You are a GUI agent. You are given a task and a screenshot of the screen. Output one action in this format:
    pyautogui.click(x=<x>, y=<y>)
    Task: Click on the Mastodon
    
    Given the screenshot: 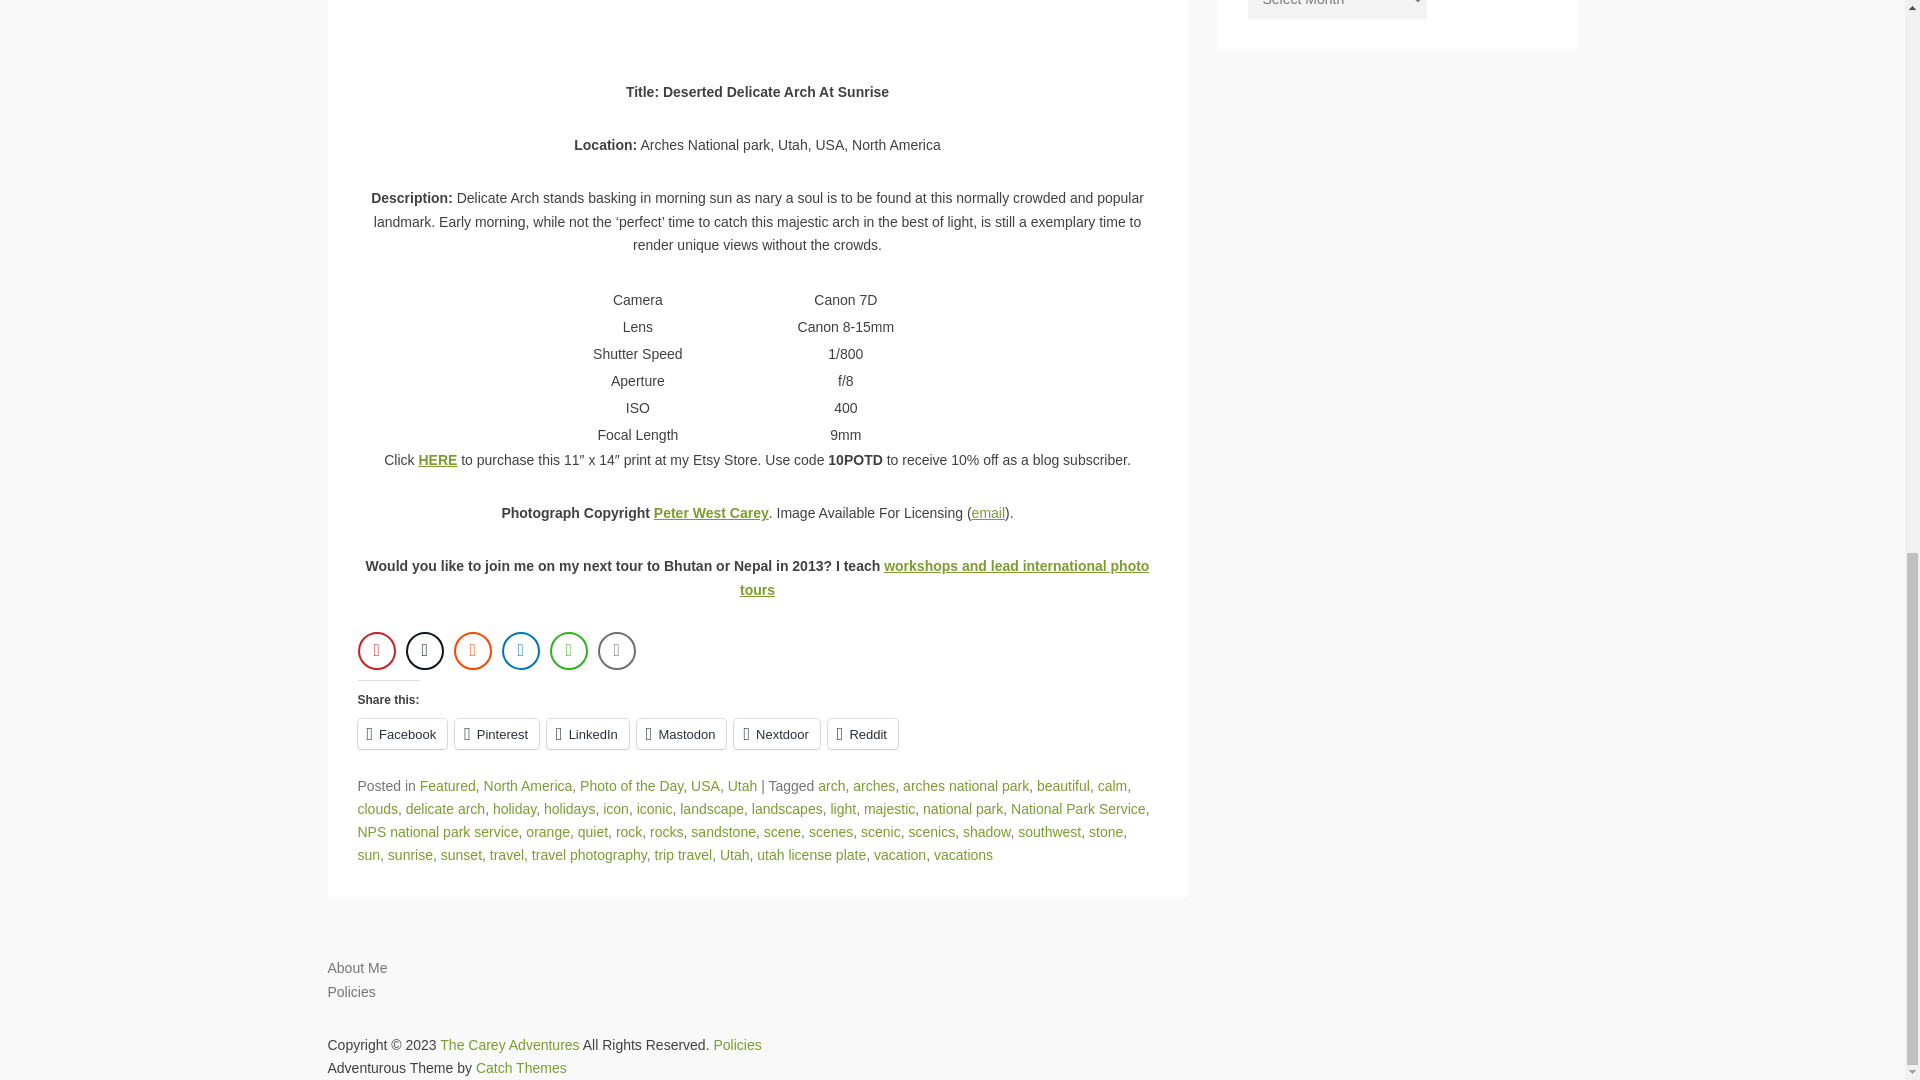 What is the action you would take?
    pyautogui.click(x=682, y=734)
    